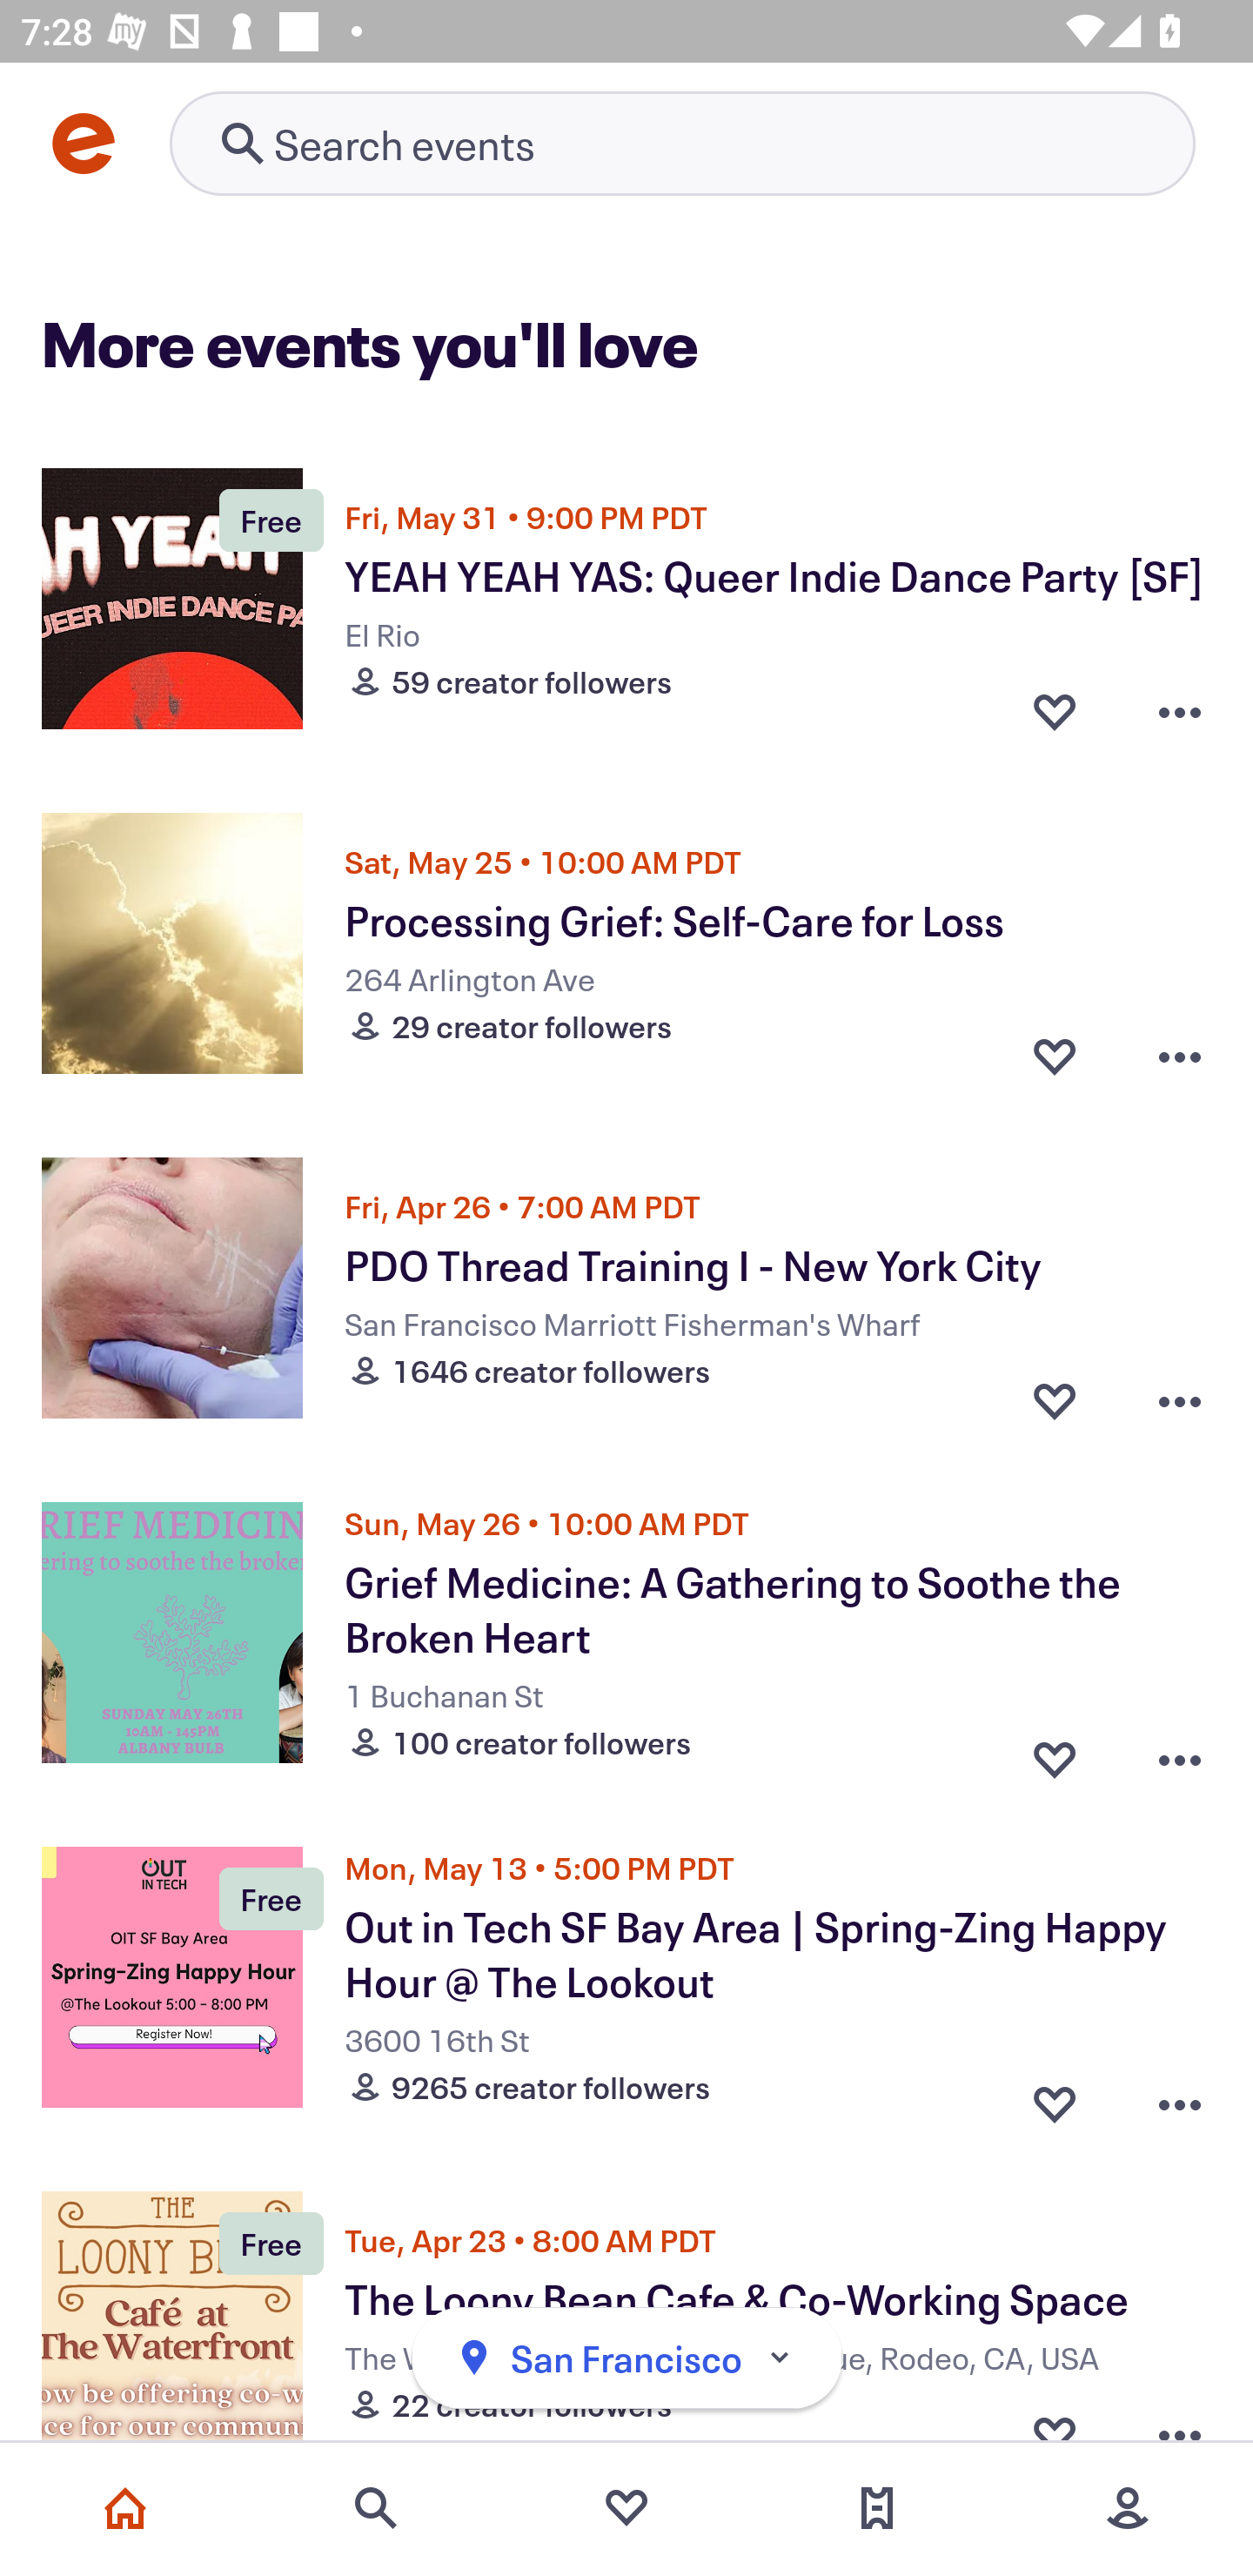  What do you see at coordinates (1180, 709) in the screenshot?
I see `Overflow menu button` at bounding box center [1180, 709].